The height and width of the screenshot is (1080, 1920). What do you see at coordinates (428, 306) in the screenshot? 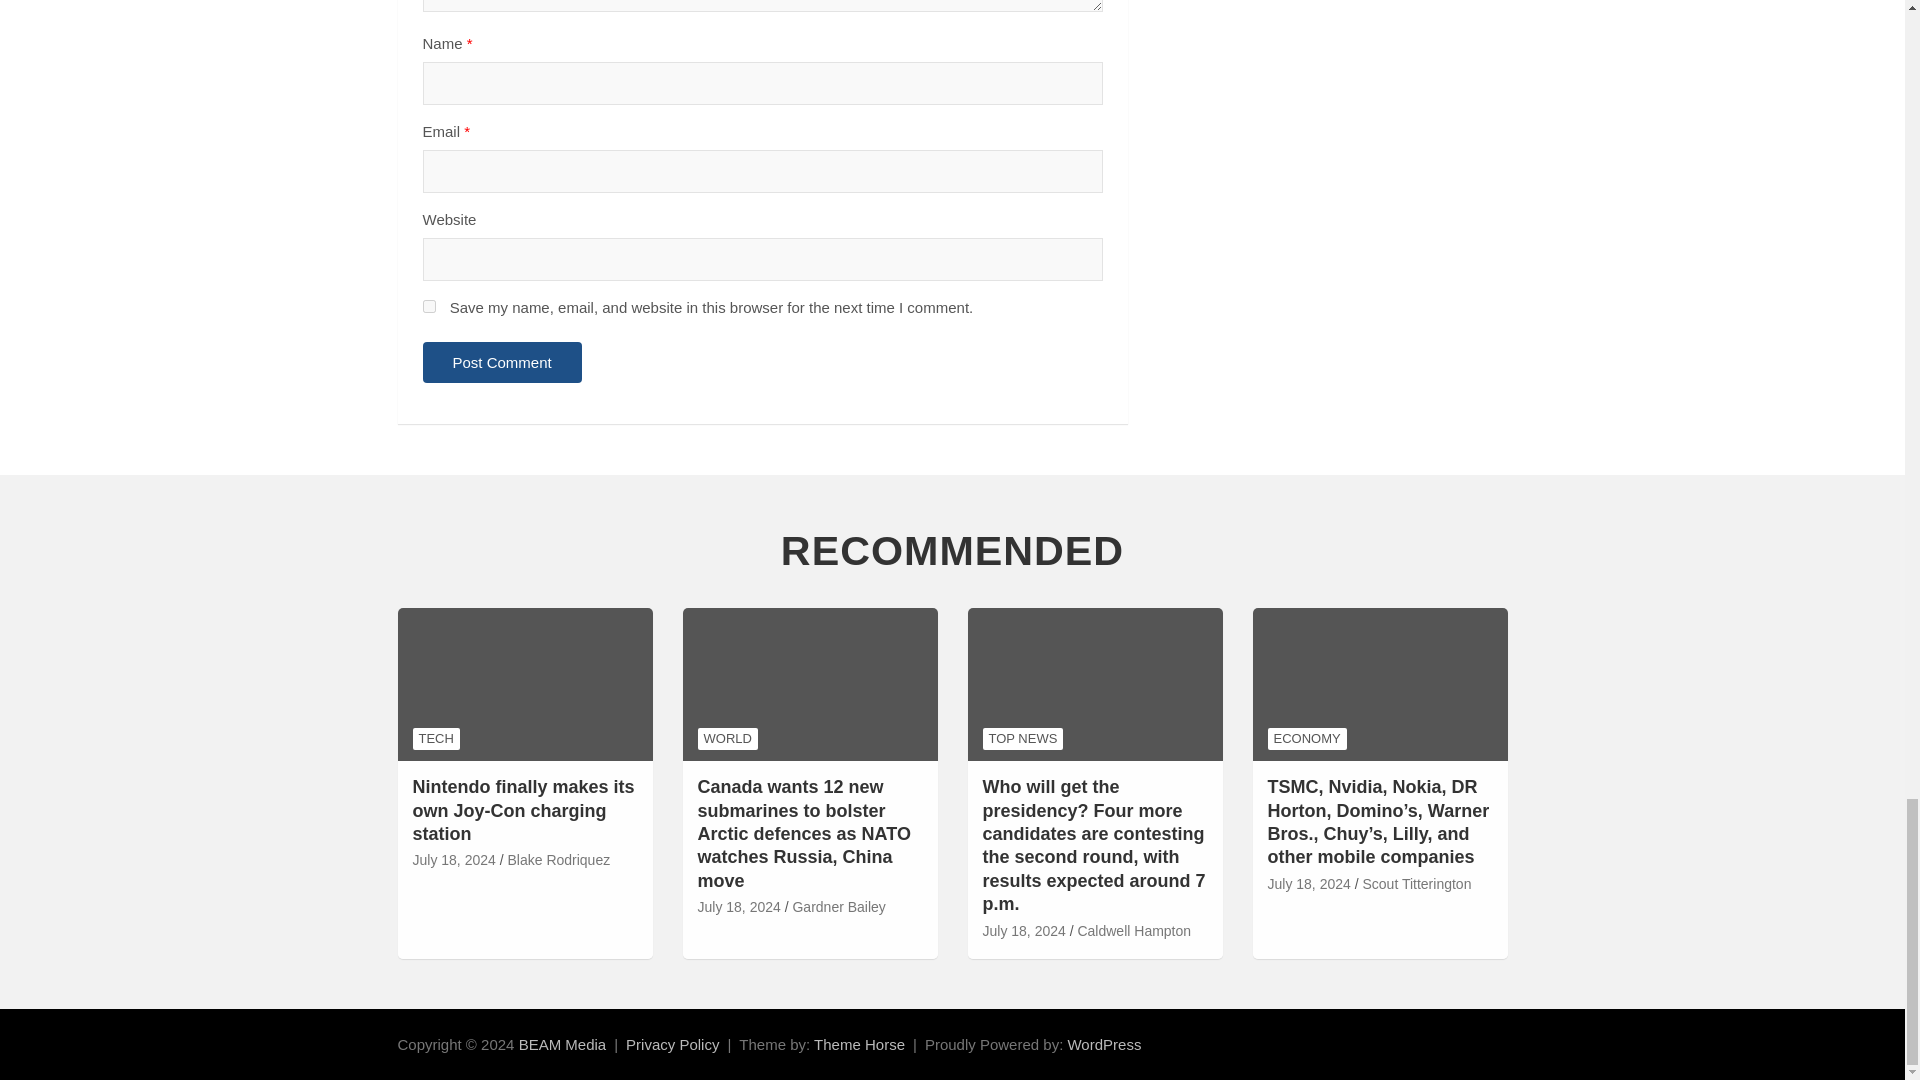
I see `yes` at bounding box center [428, 306].